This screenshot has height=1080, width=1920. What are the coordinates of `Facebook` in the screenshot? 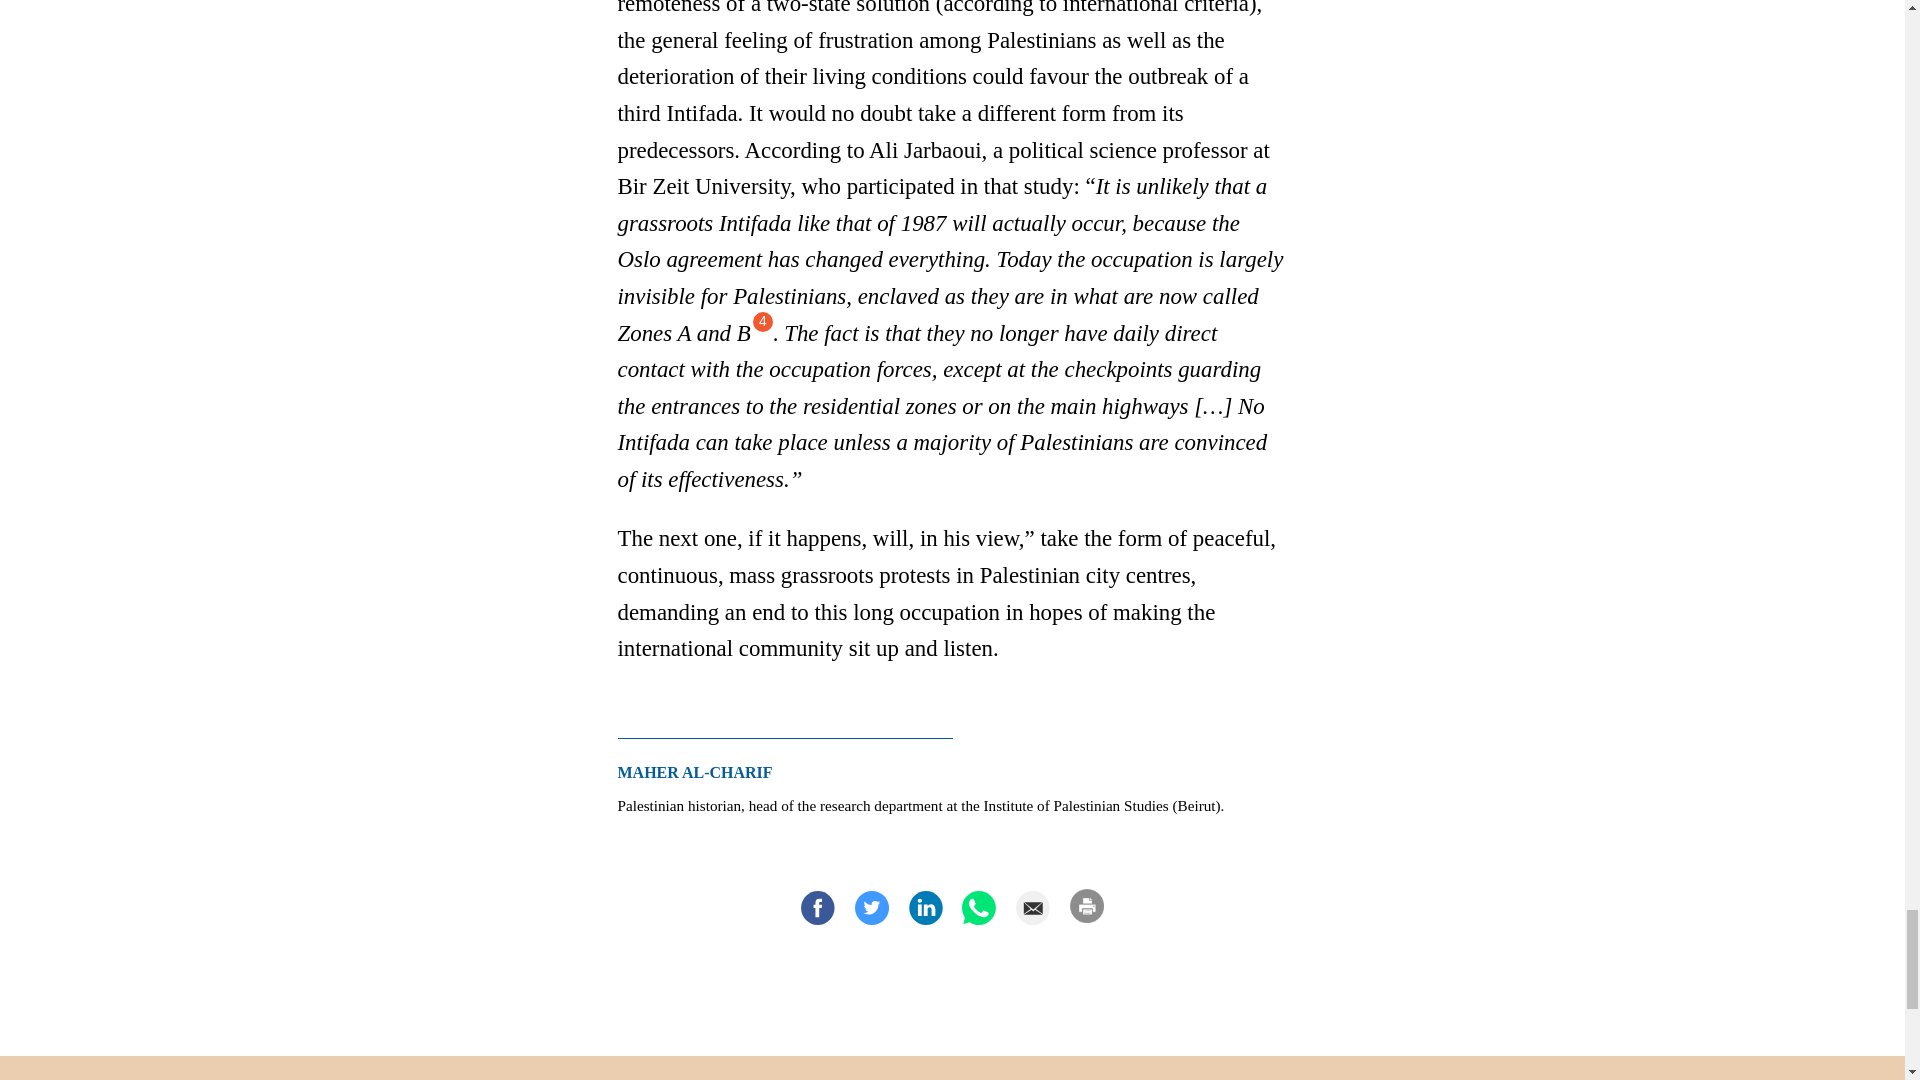 It's located at (818, 907).